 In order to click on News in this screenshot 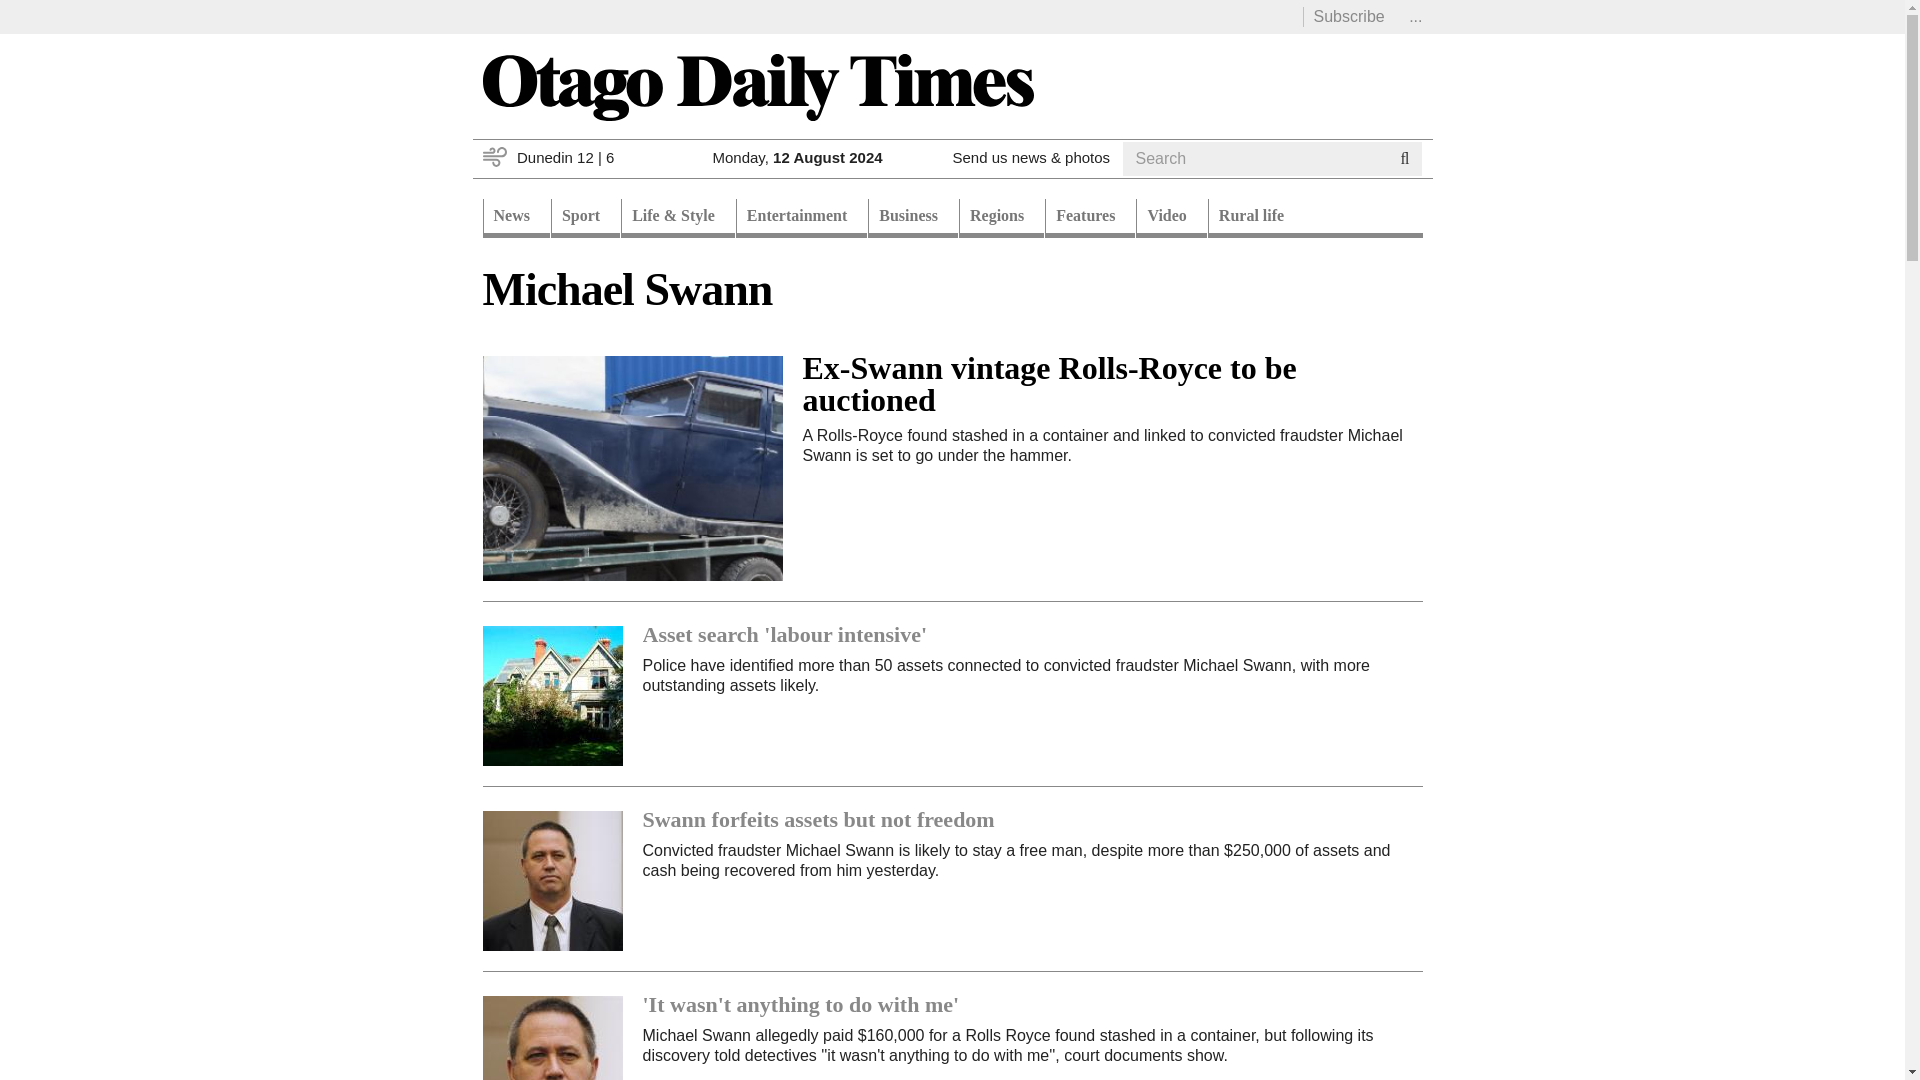, I will do `click(515, 218)`.